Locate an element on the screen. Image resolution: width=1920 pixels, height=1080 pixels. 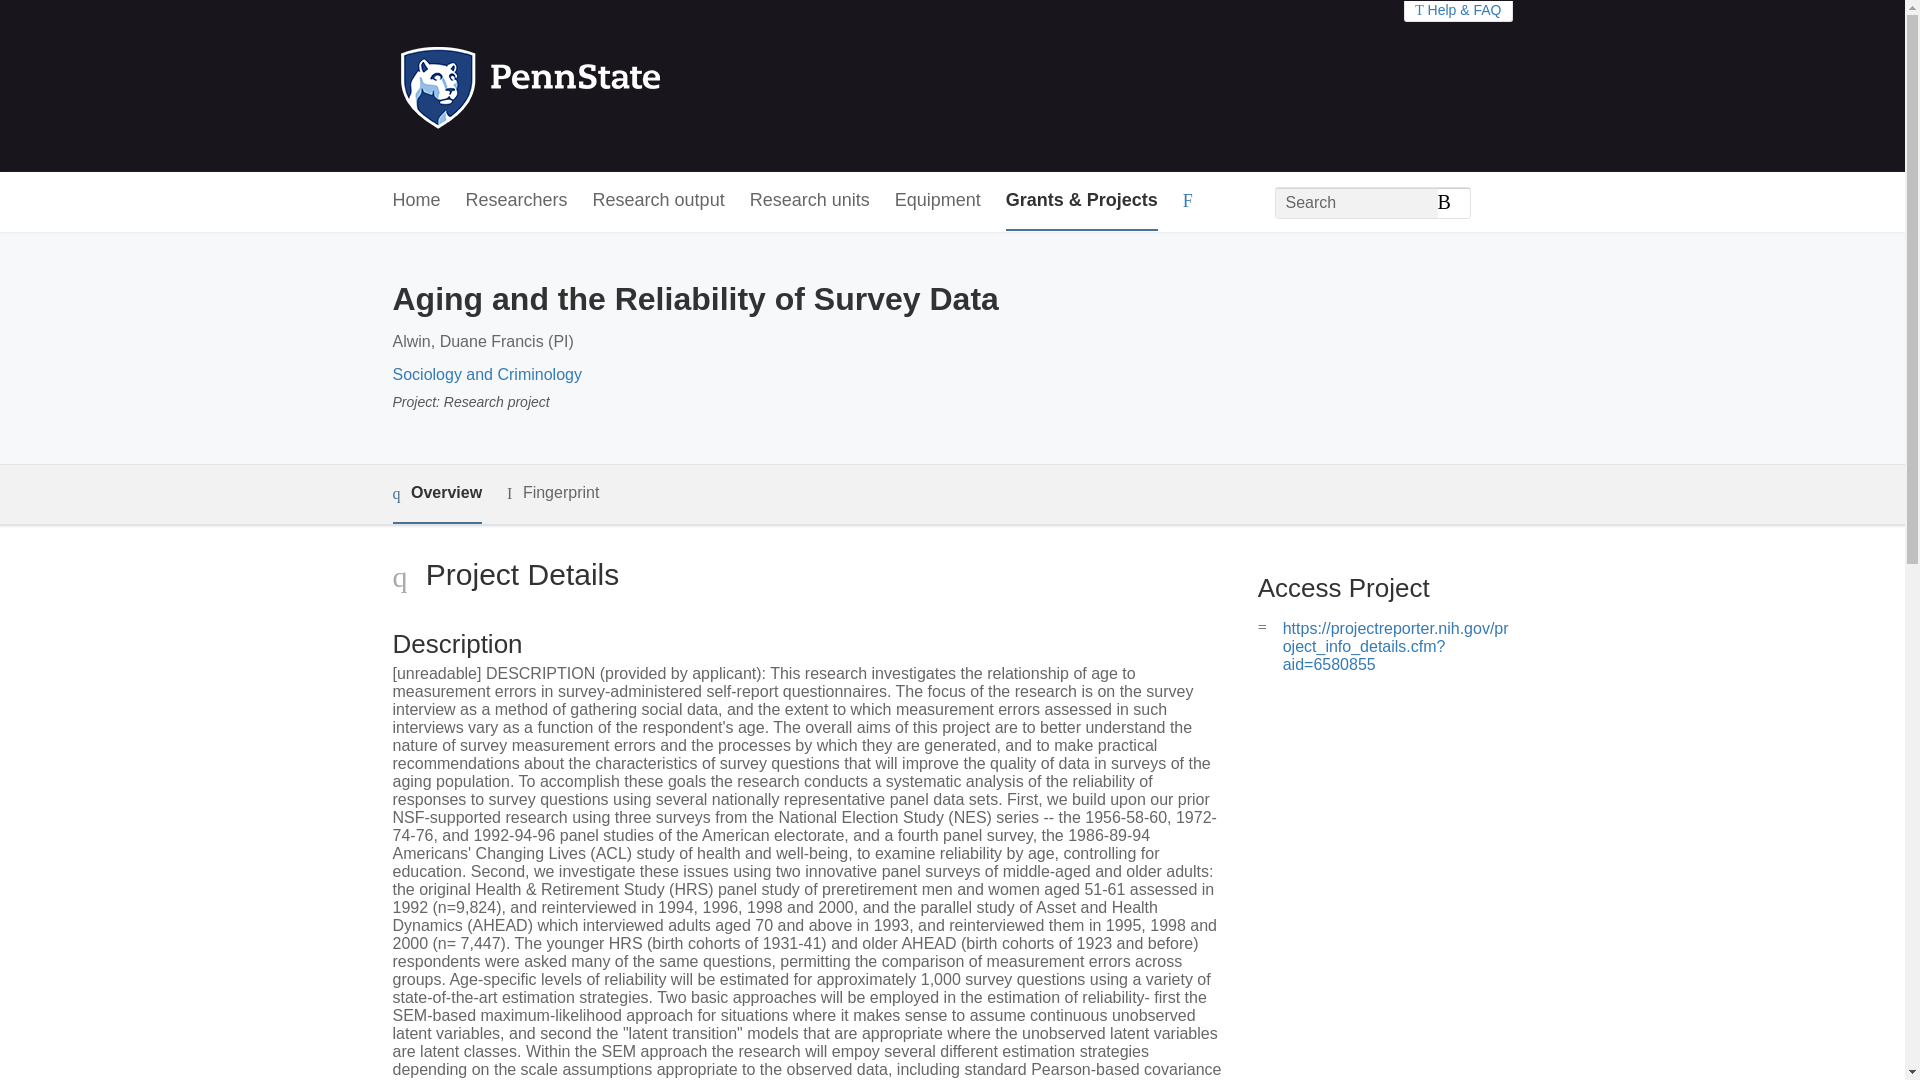
Home is located at coordinates (415, 201).